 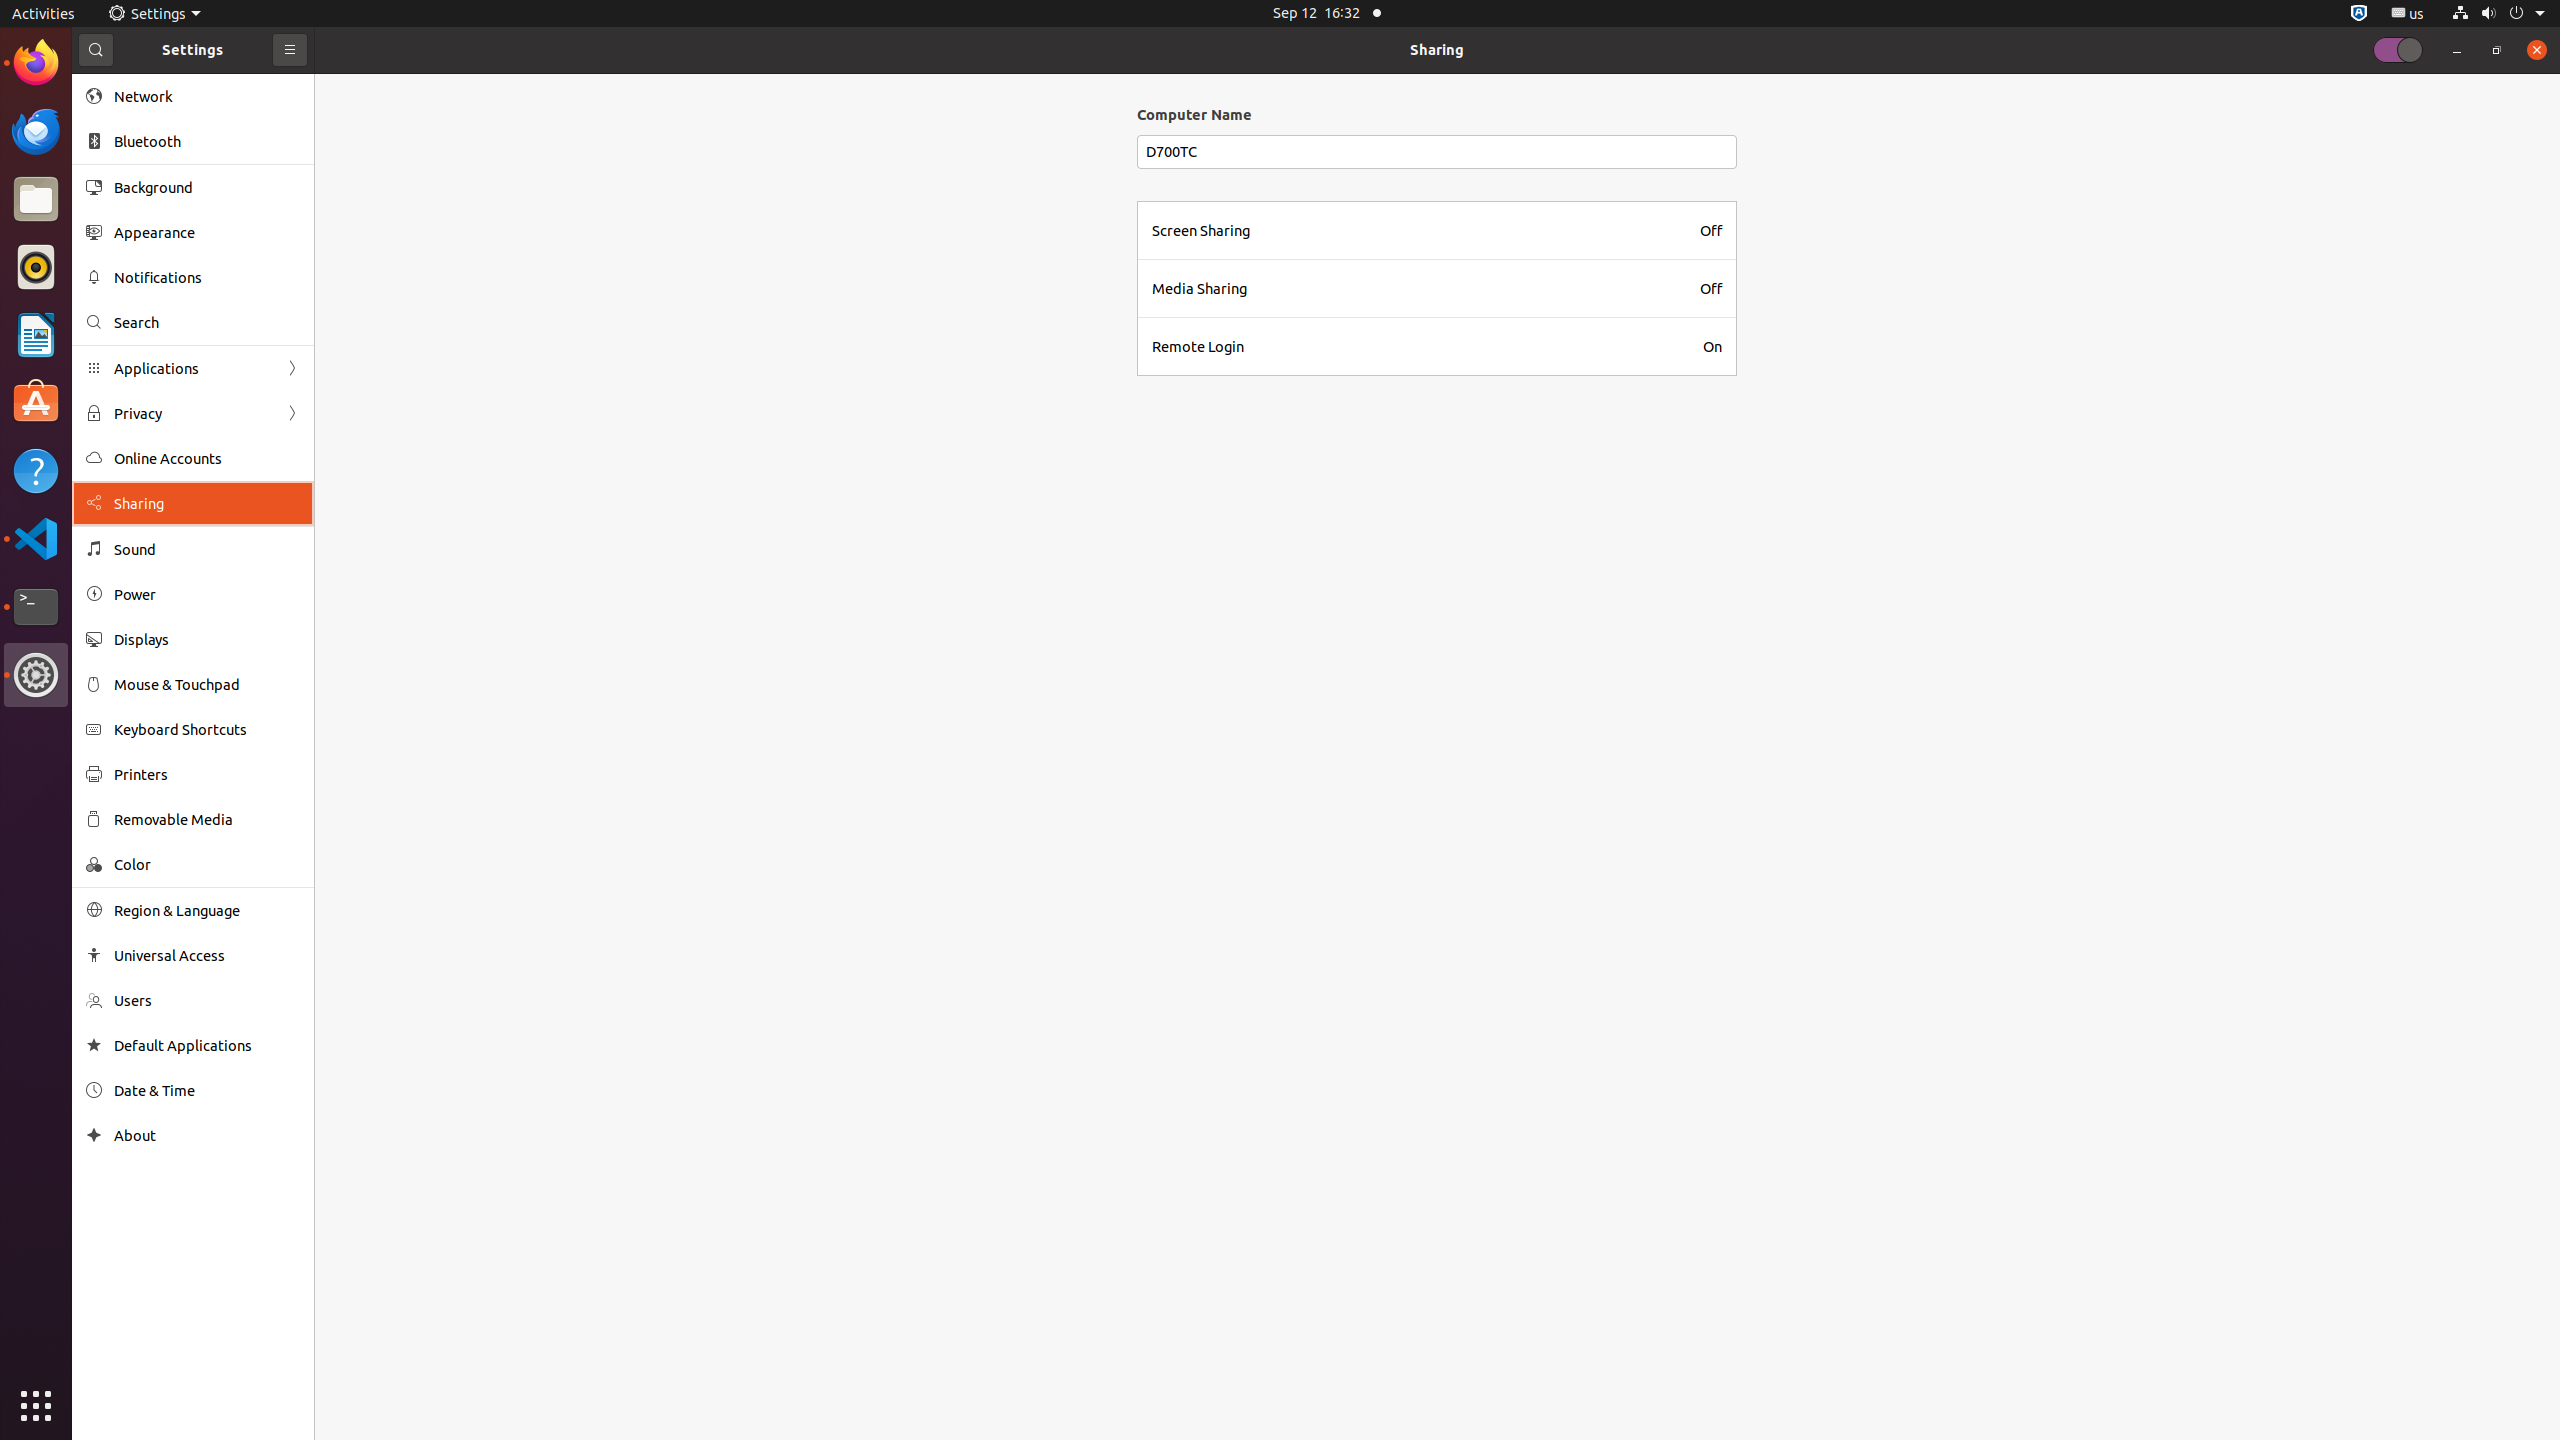 What do you see at coordinates (207, 640) in the screenshot?
I see `Displays` at bounding box center [207, 640].